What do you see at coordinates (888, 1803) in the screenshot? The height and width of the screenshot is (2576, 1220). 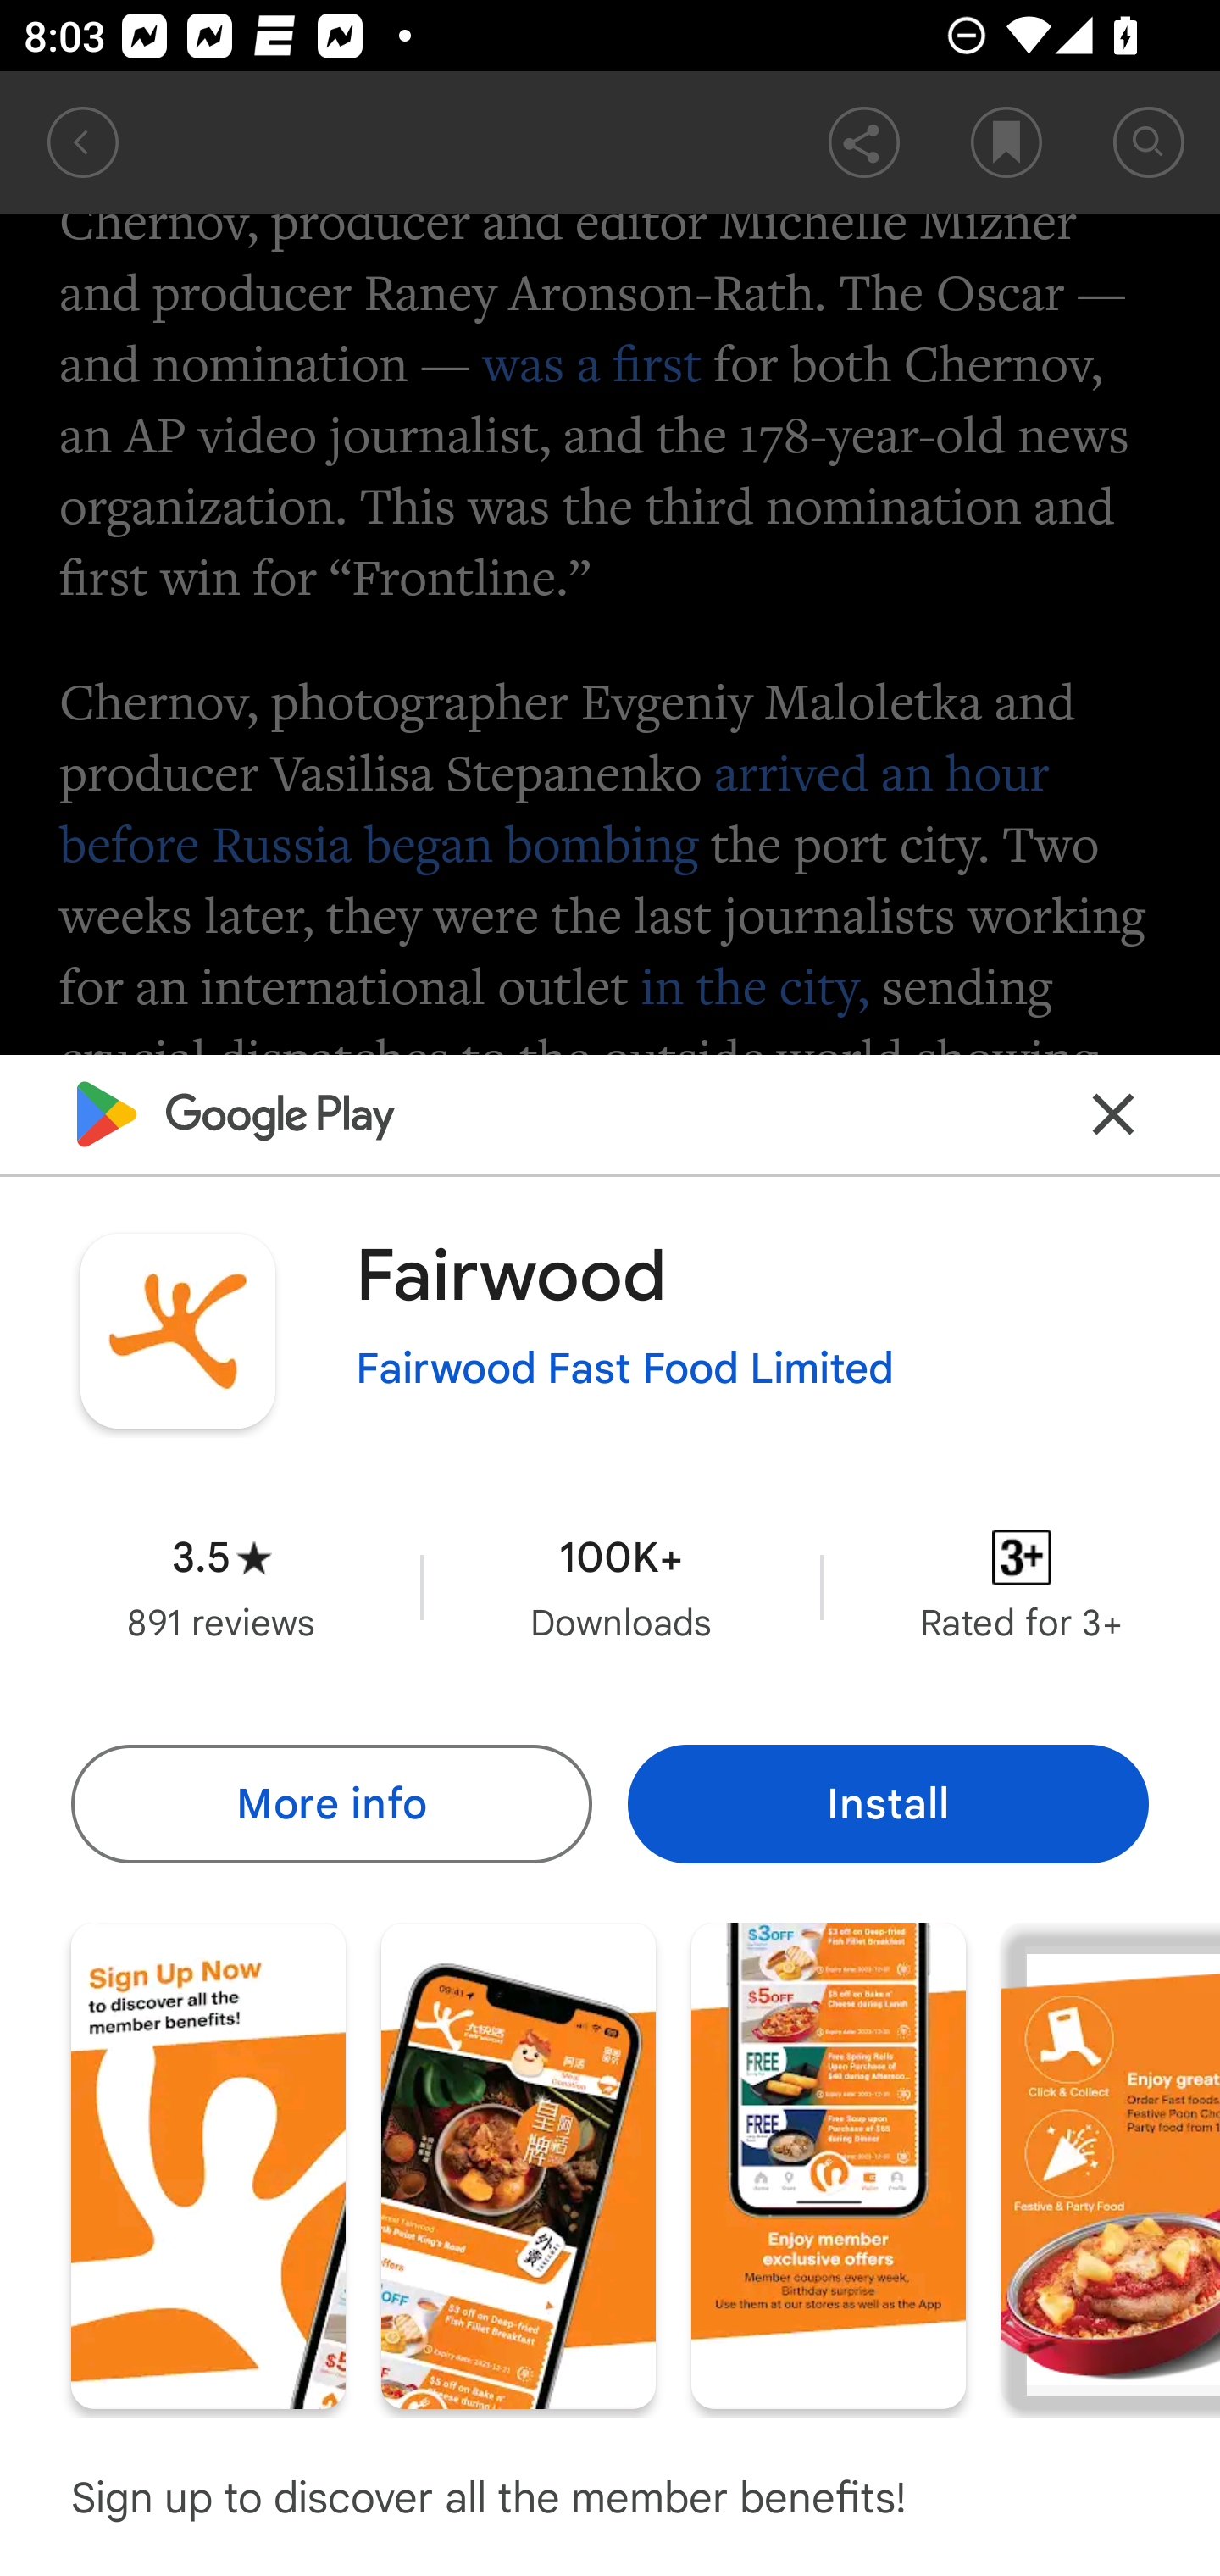 I see `Install` at bounding box center [888, 1803].